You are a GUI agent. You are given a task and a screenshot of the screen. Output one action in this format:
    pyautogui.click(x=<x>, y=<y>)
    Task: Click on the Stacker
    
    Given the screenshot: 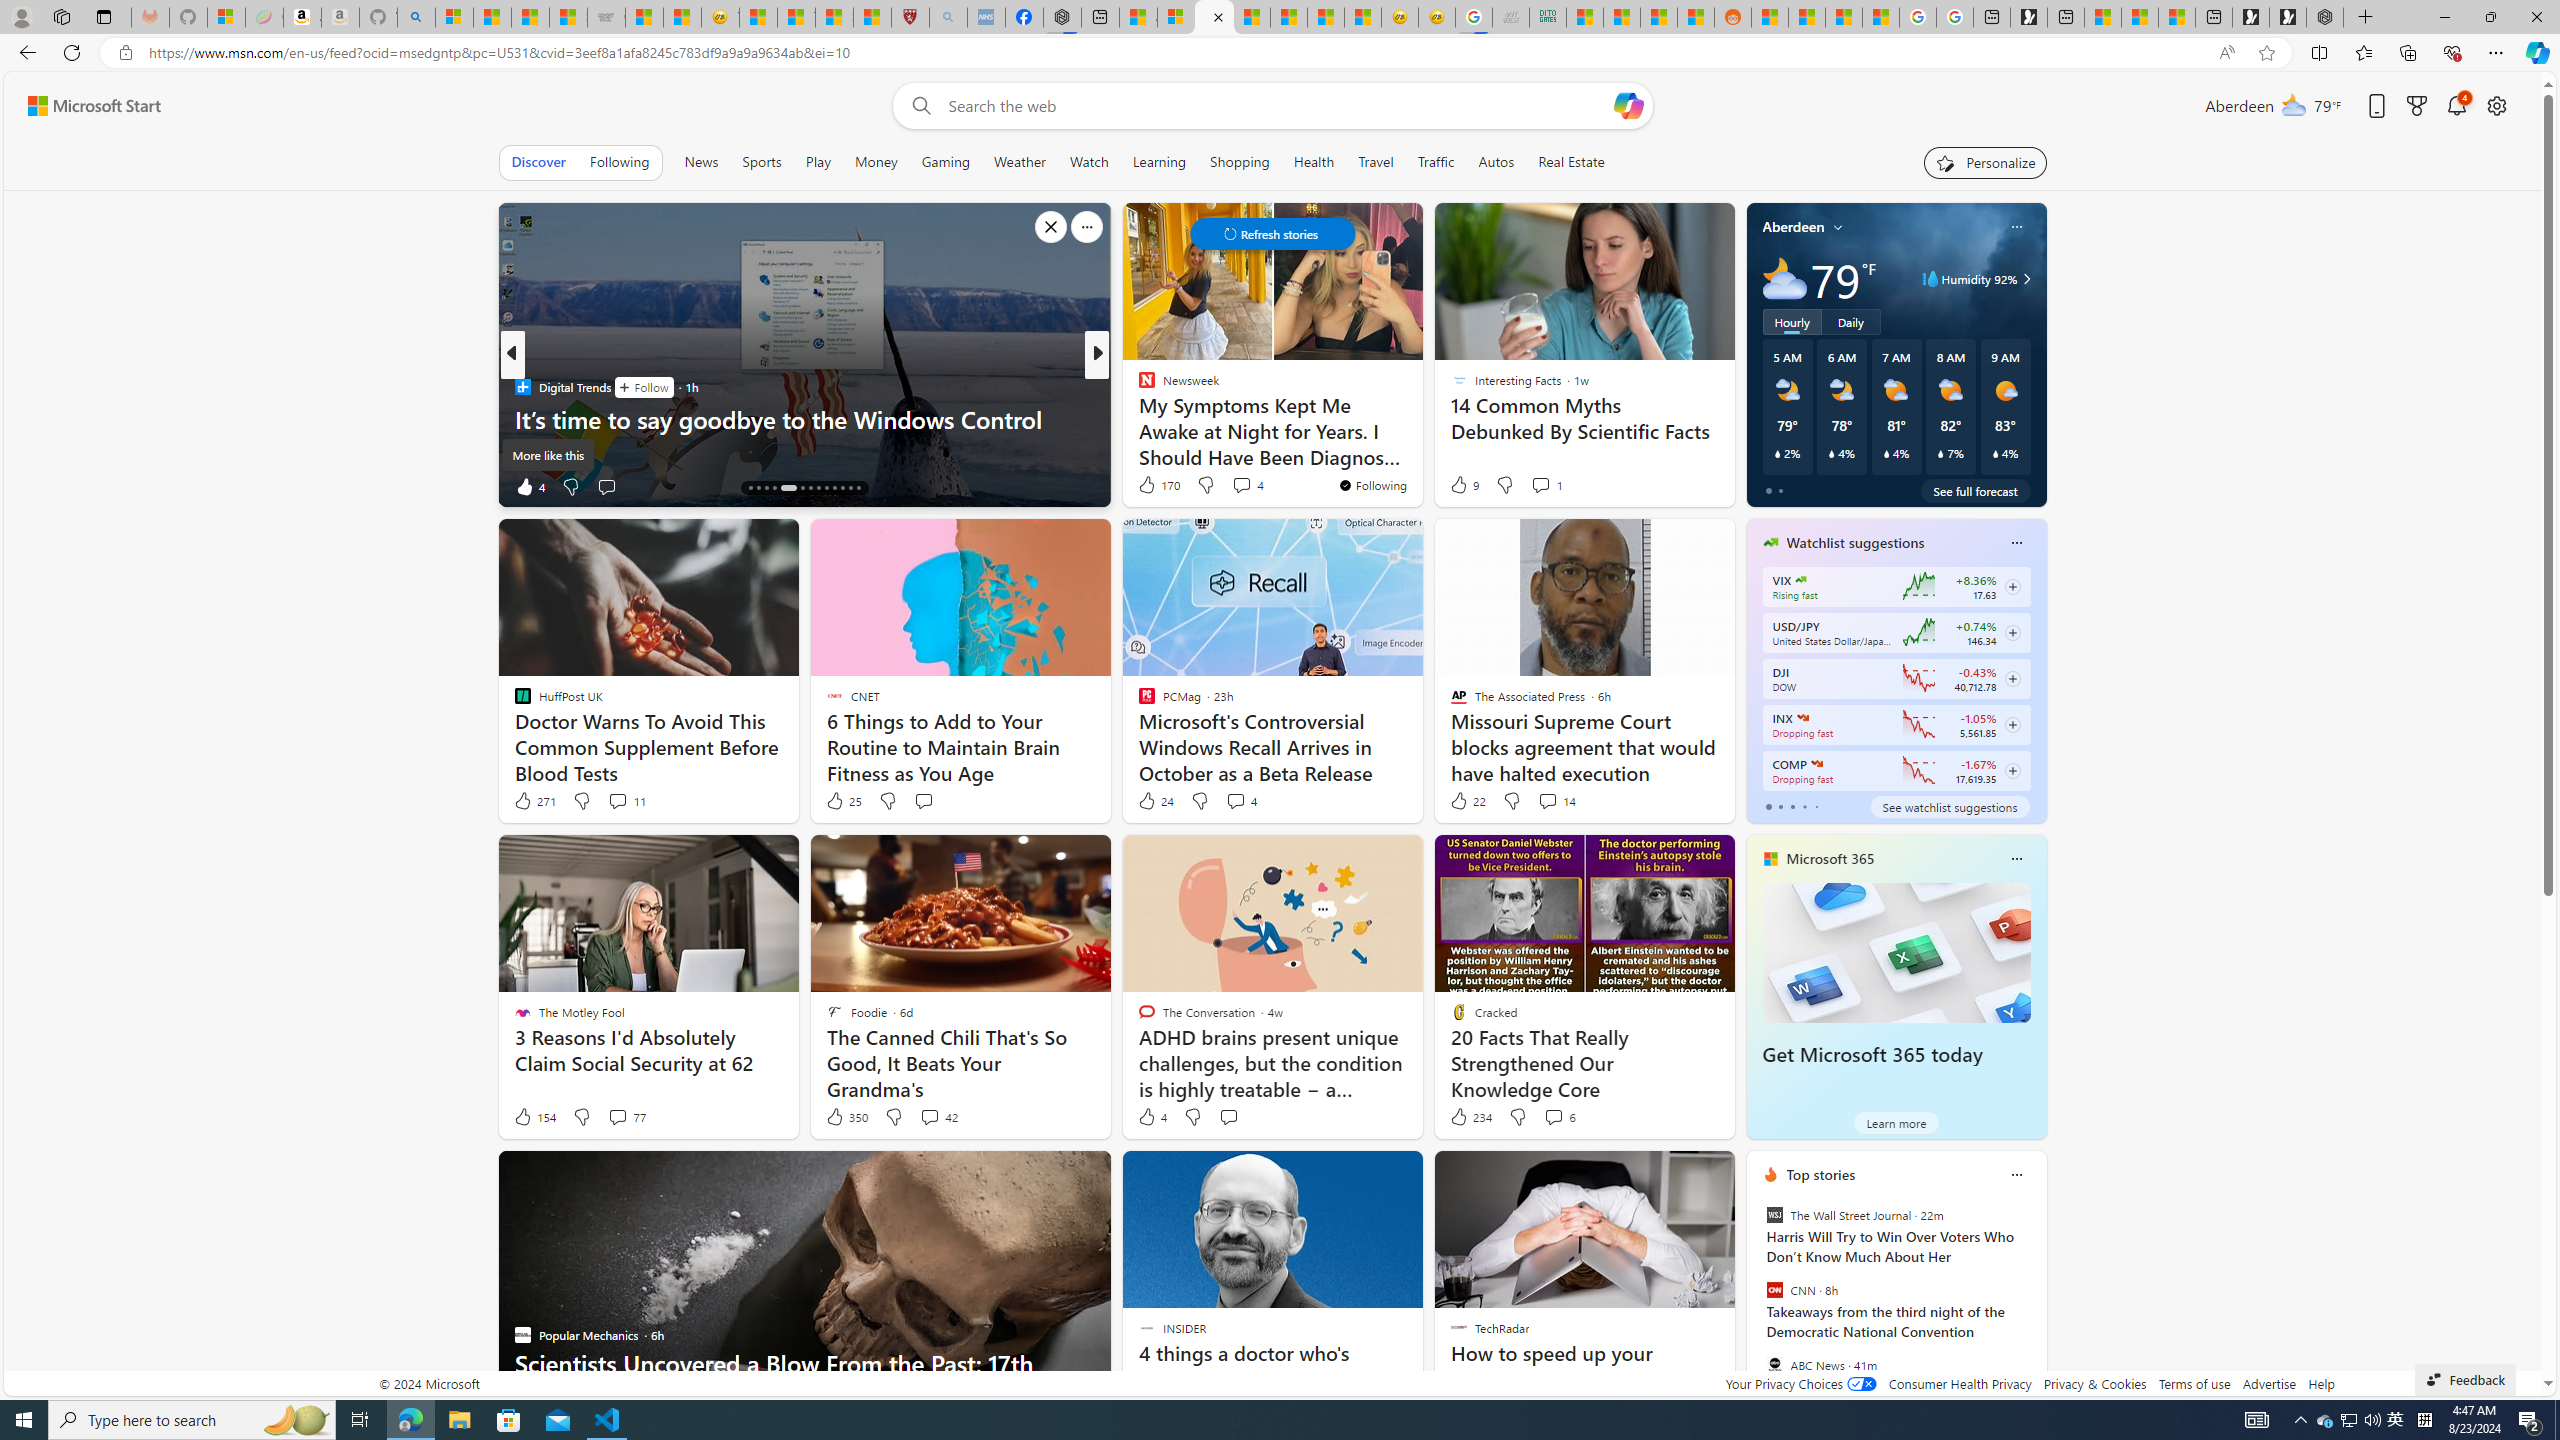 What is the action you would take?
    pyautogui.click(x=1137, y=386)
    